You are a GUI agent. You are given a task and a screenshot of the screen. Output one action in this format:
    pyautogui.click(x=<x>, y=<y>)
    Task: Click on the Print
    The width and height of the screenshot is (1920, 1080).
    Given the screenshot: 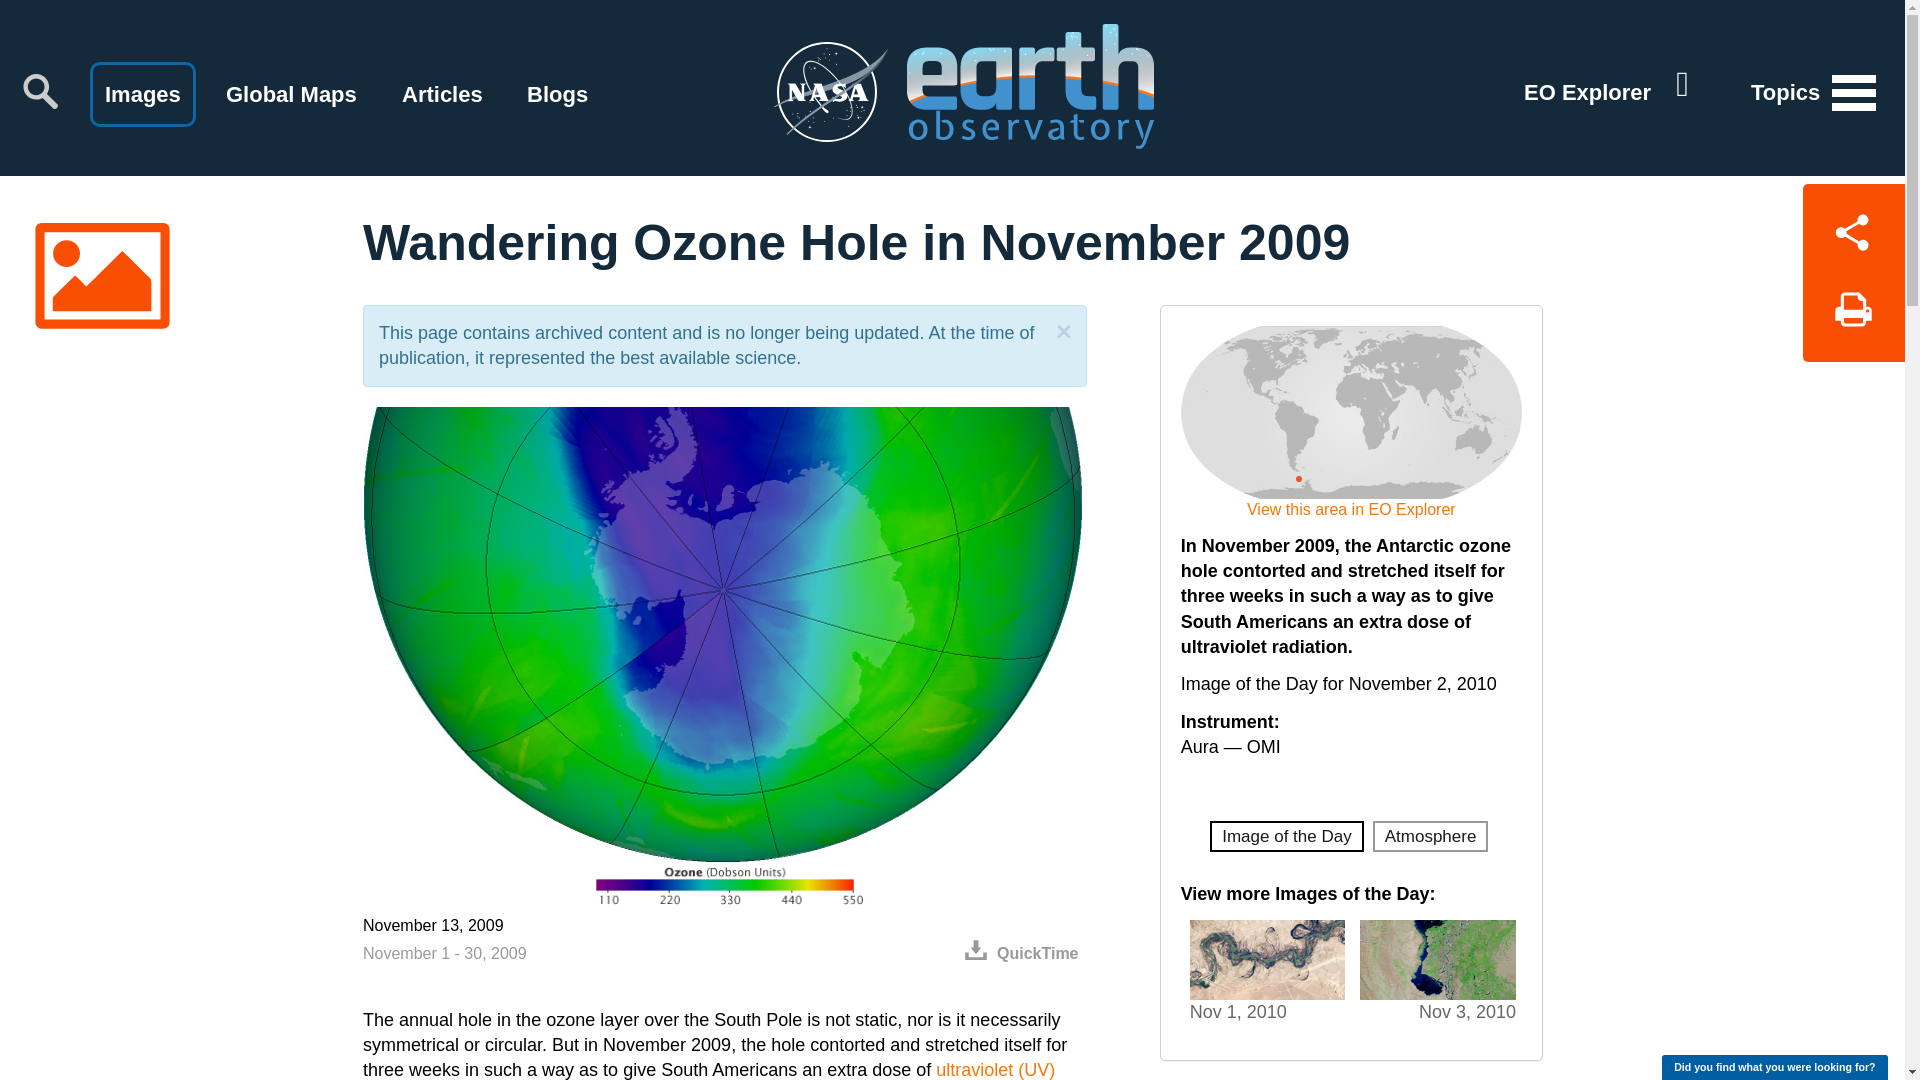 What is the action you would take?
    pyautogui.click(x=1853, y=317)
    